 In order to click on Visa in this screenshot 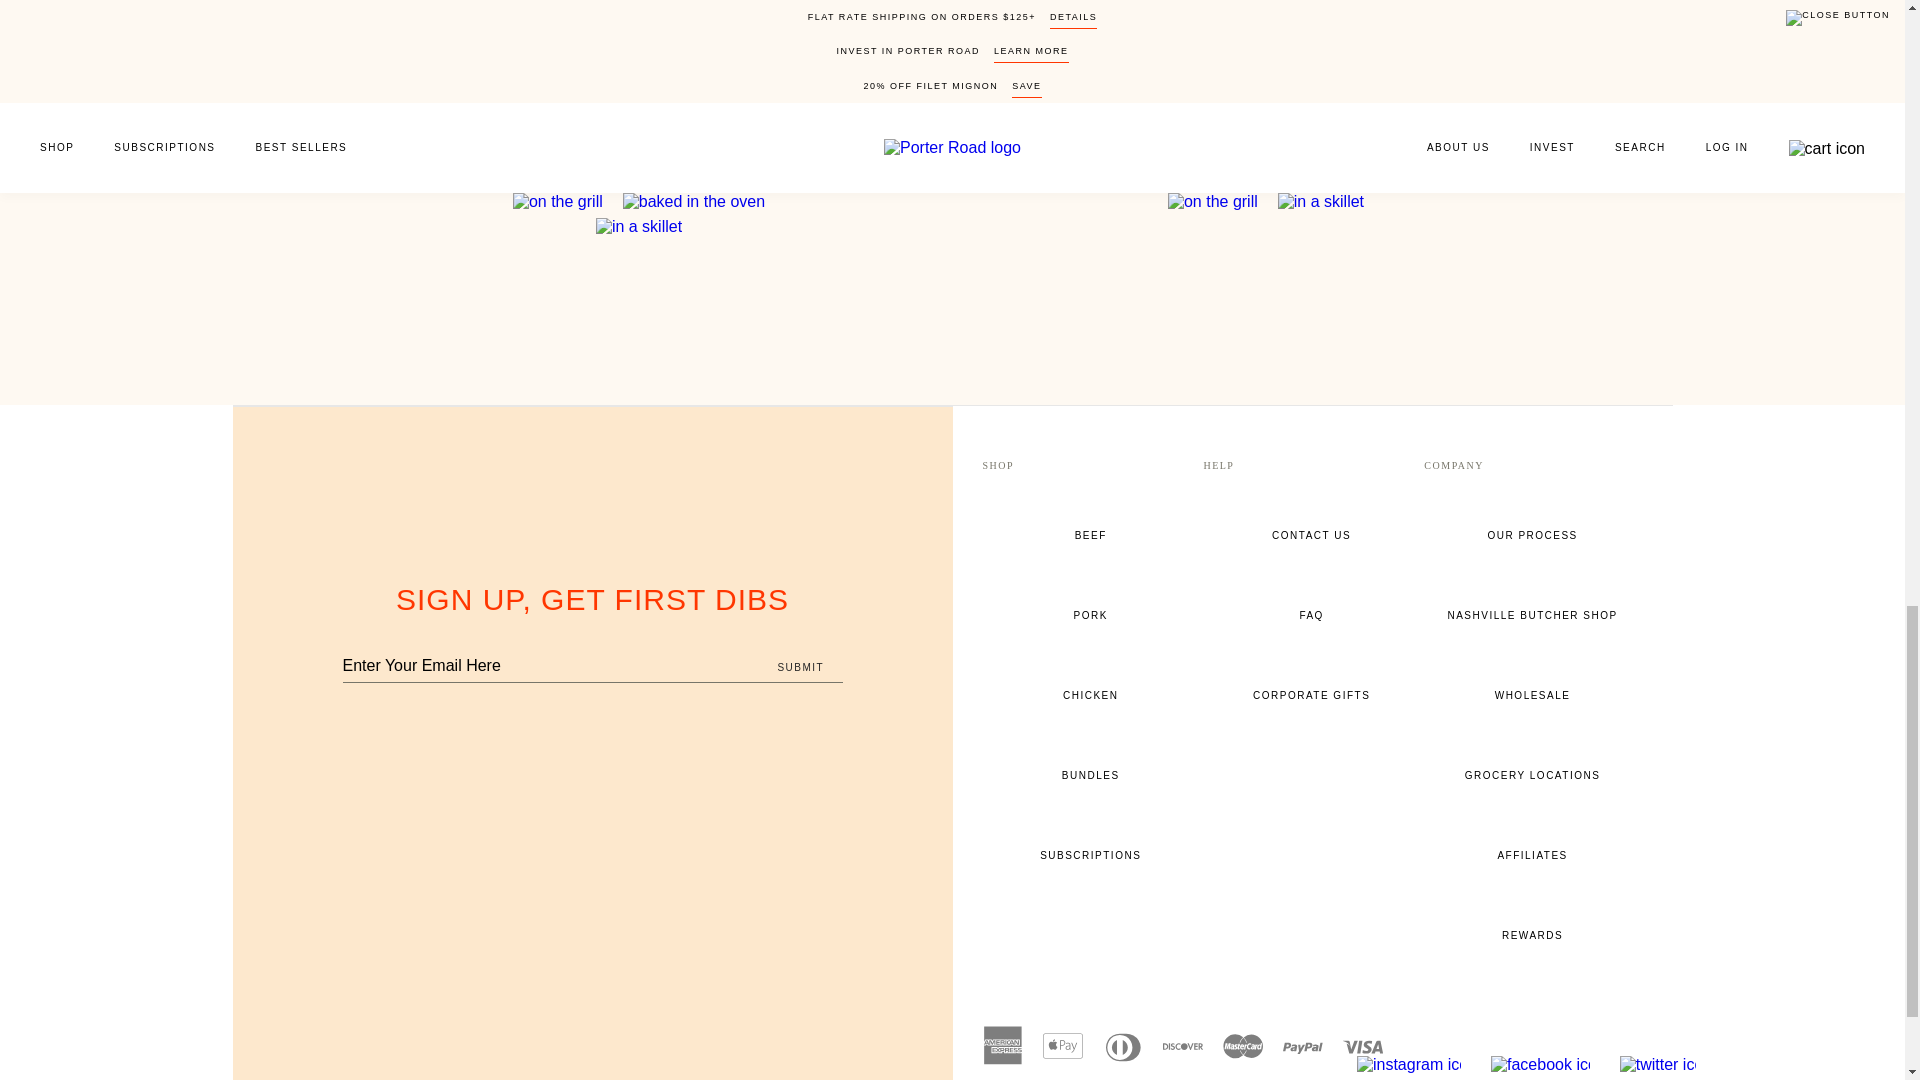, I will do `click(1362, 1046)`.